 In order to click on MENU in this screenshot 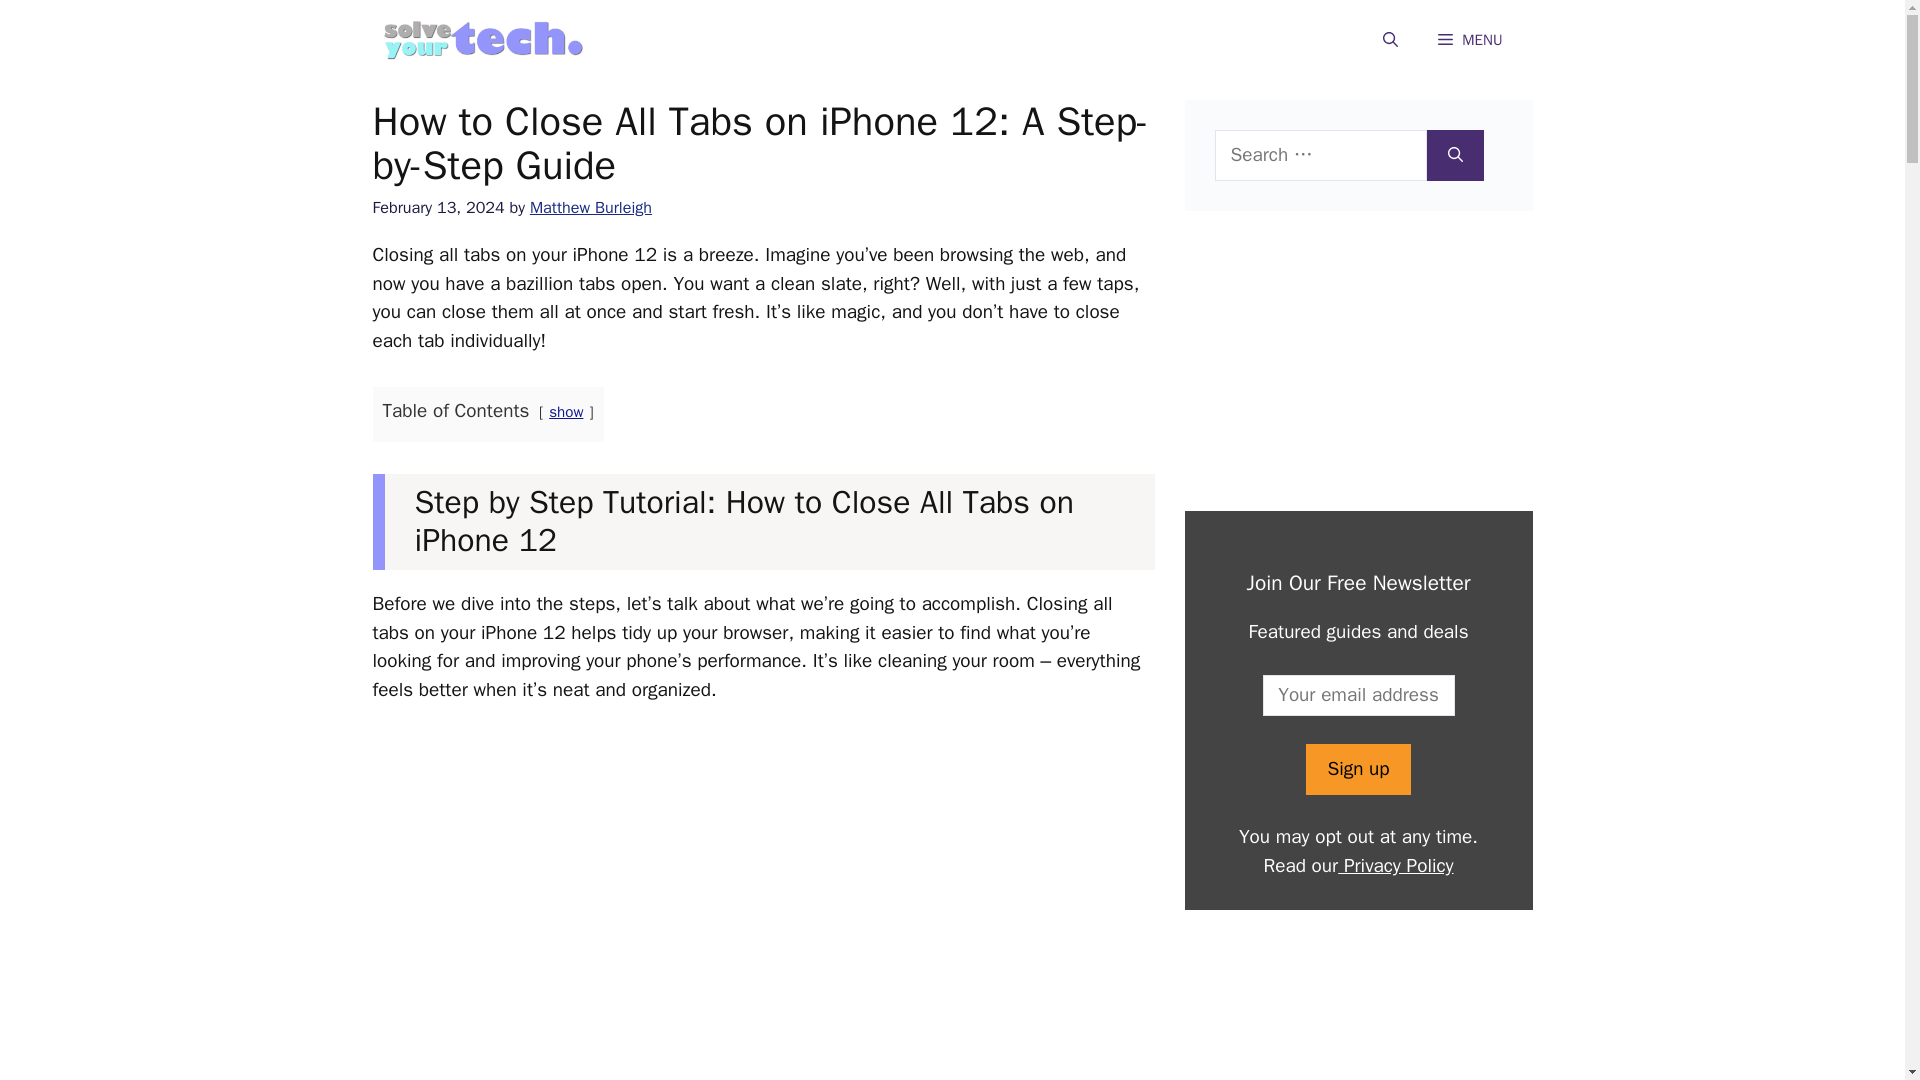, I will do `click(1470, 40)`.